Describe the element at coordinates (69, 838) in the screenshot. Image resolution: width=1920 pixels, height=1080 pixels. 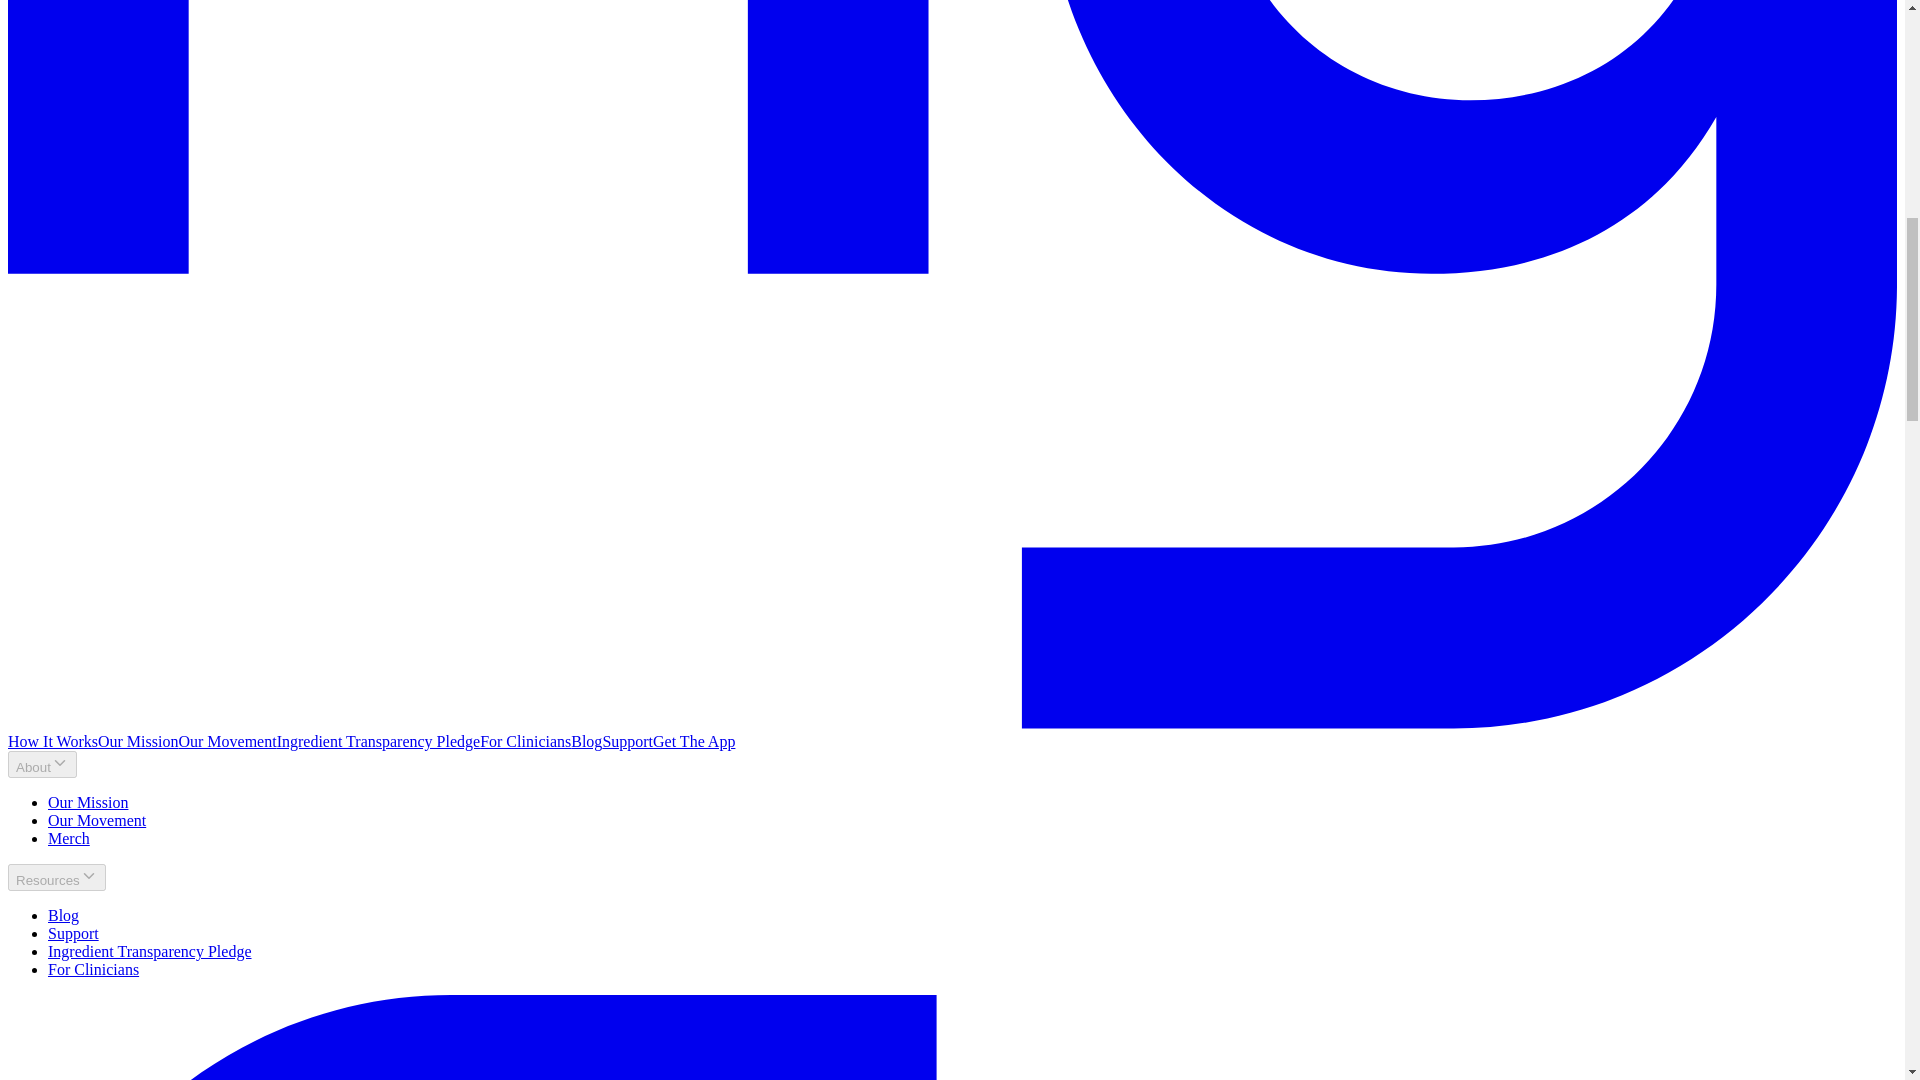
I see `Merch` at that location.